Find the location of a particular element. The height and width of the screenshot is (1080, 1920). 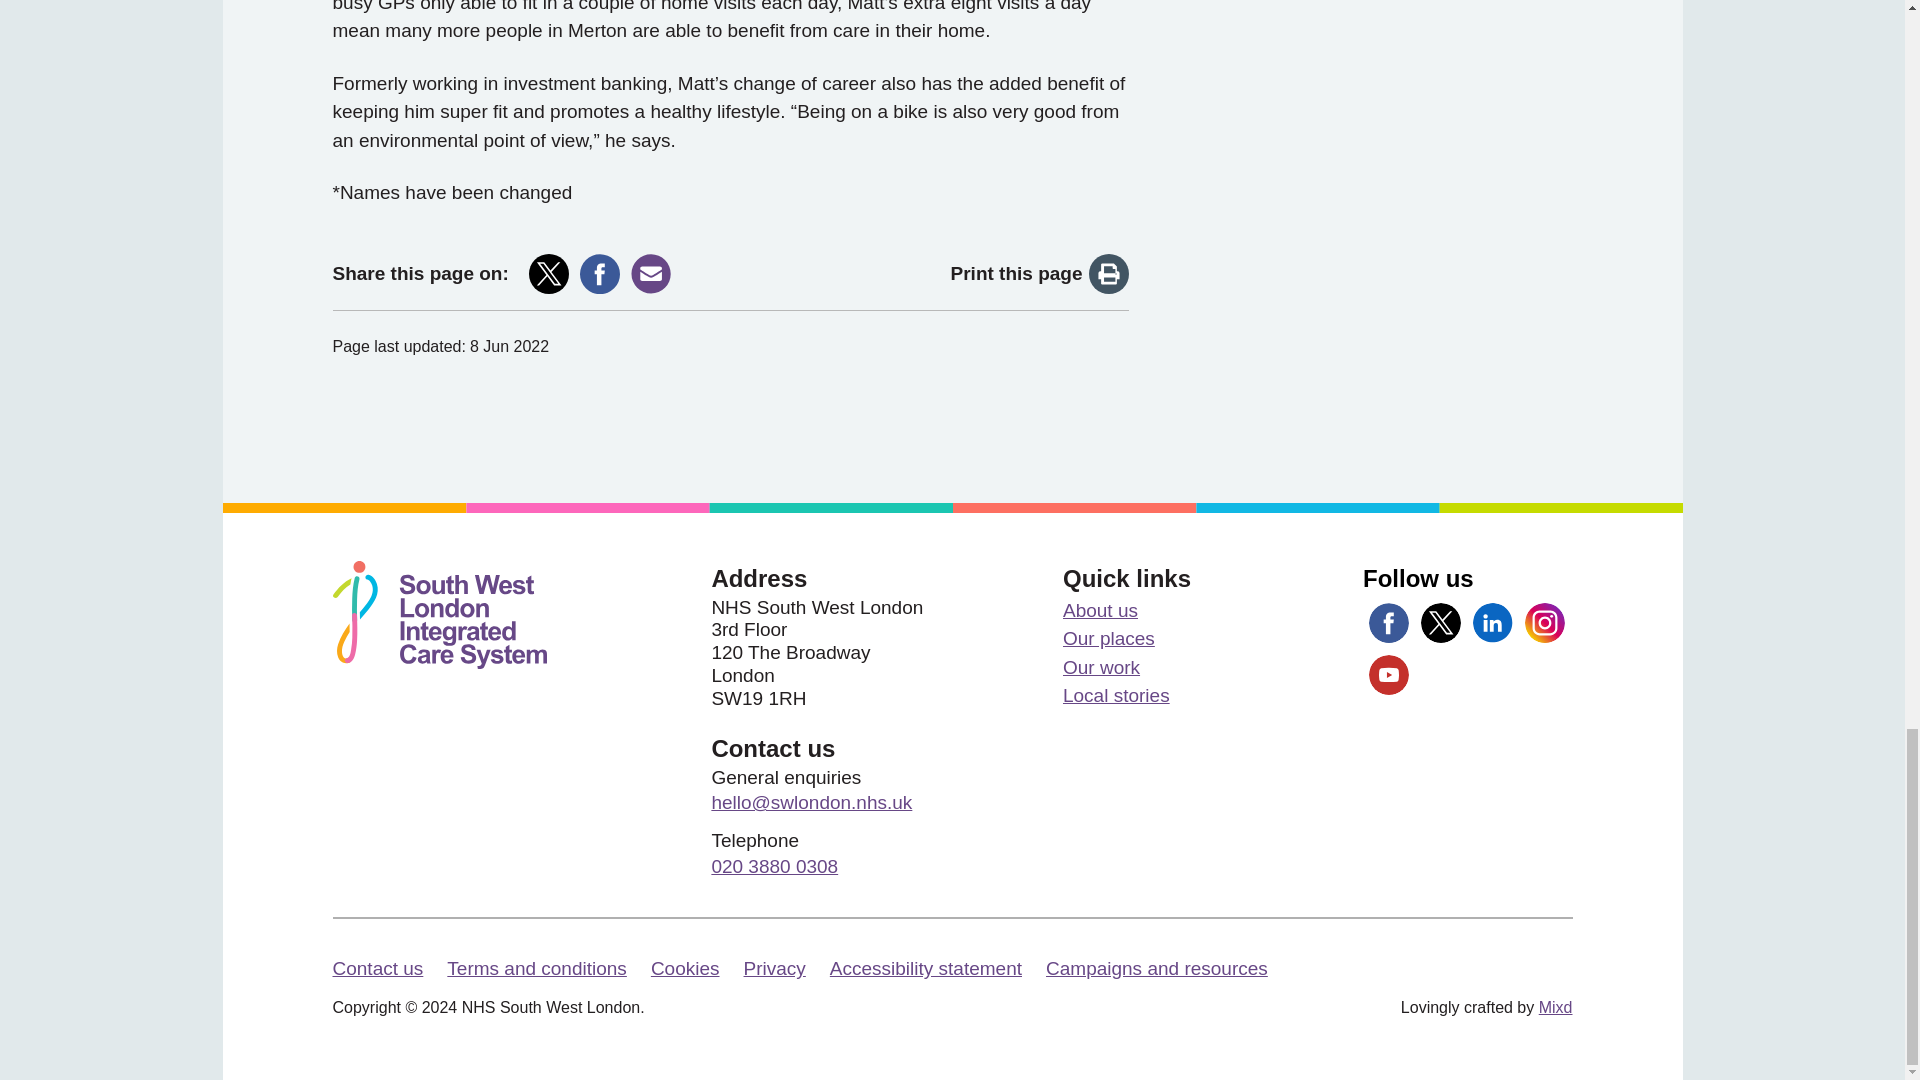

Share via Email is located at coordinates (650, 273).